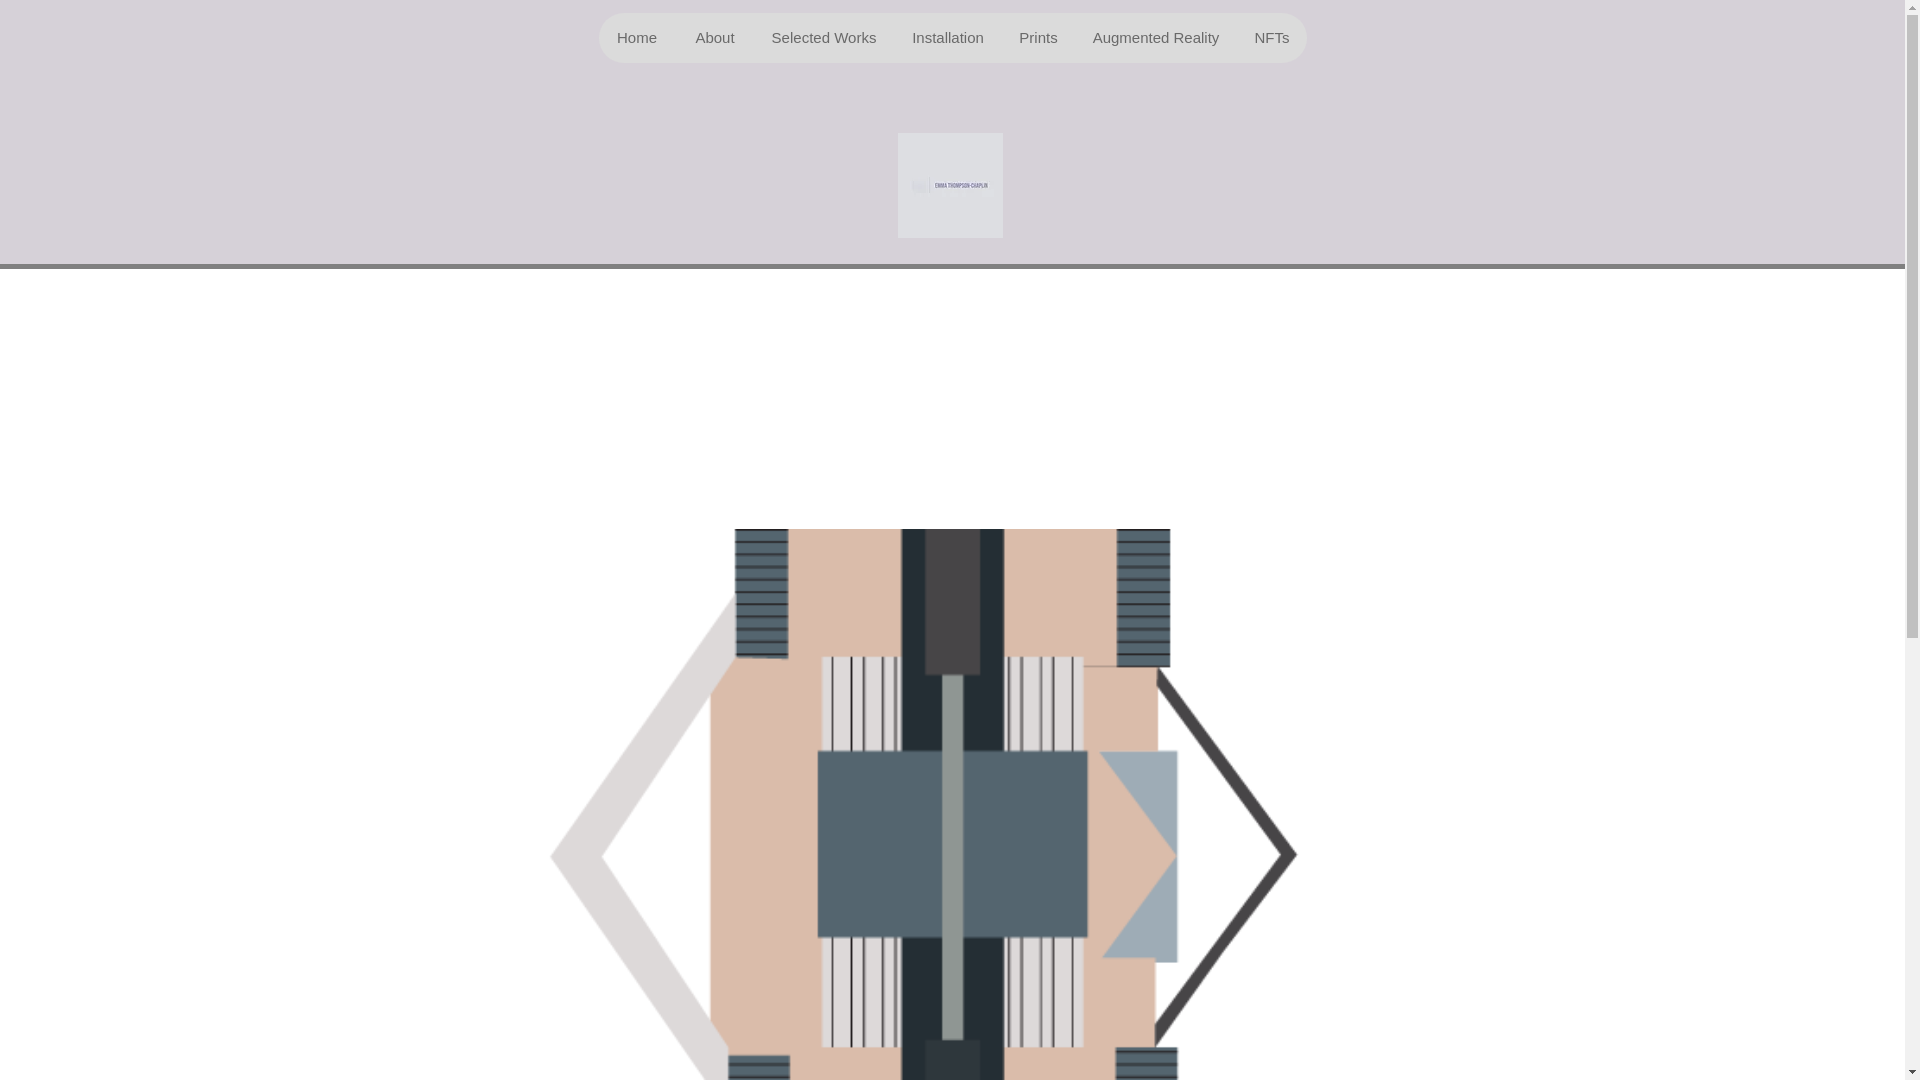 This screenshot has height=1080, width=1920. What do you see at coordinates (824, 37) in the screenshot?
I see `Selected Works` at bounding box center [824, 37].